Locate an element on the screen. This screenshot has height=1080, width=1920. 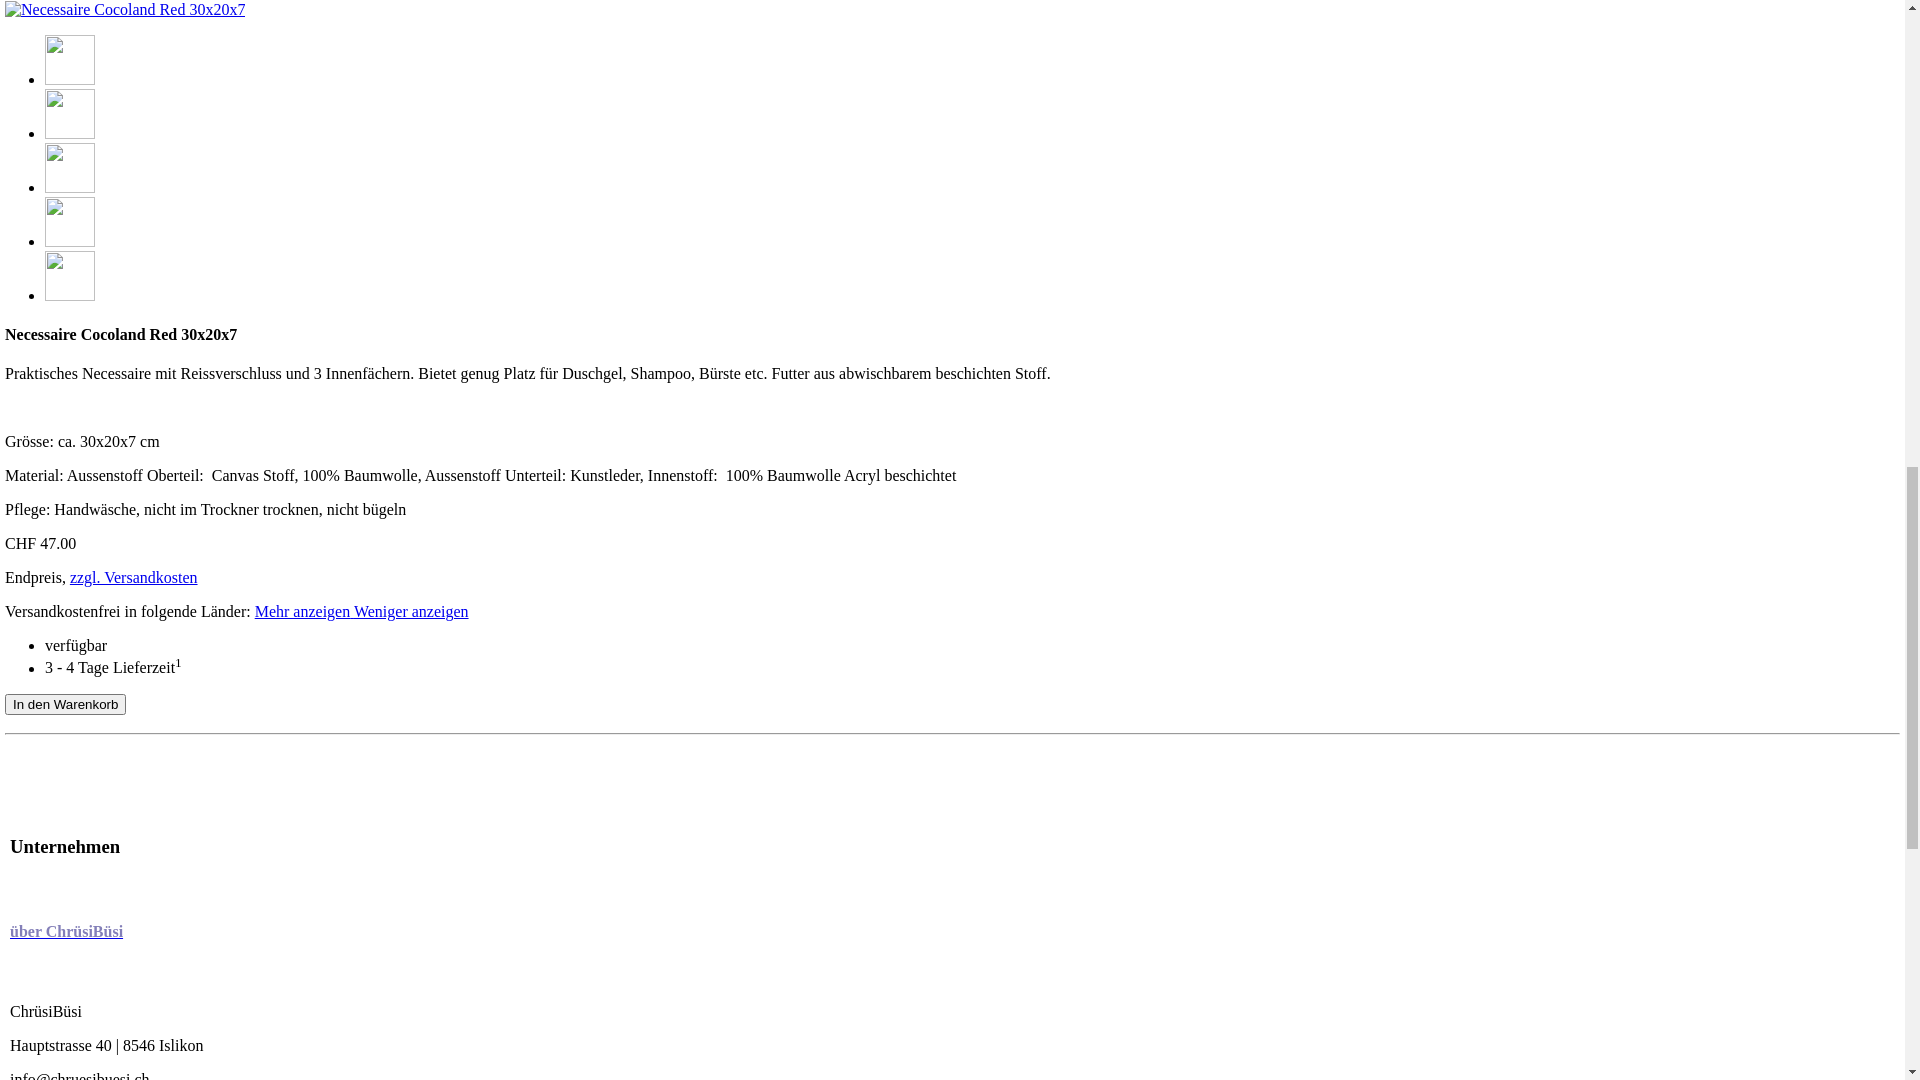
Haushalt is located at coordinates (108, 314).